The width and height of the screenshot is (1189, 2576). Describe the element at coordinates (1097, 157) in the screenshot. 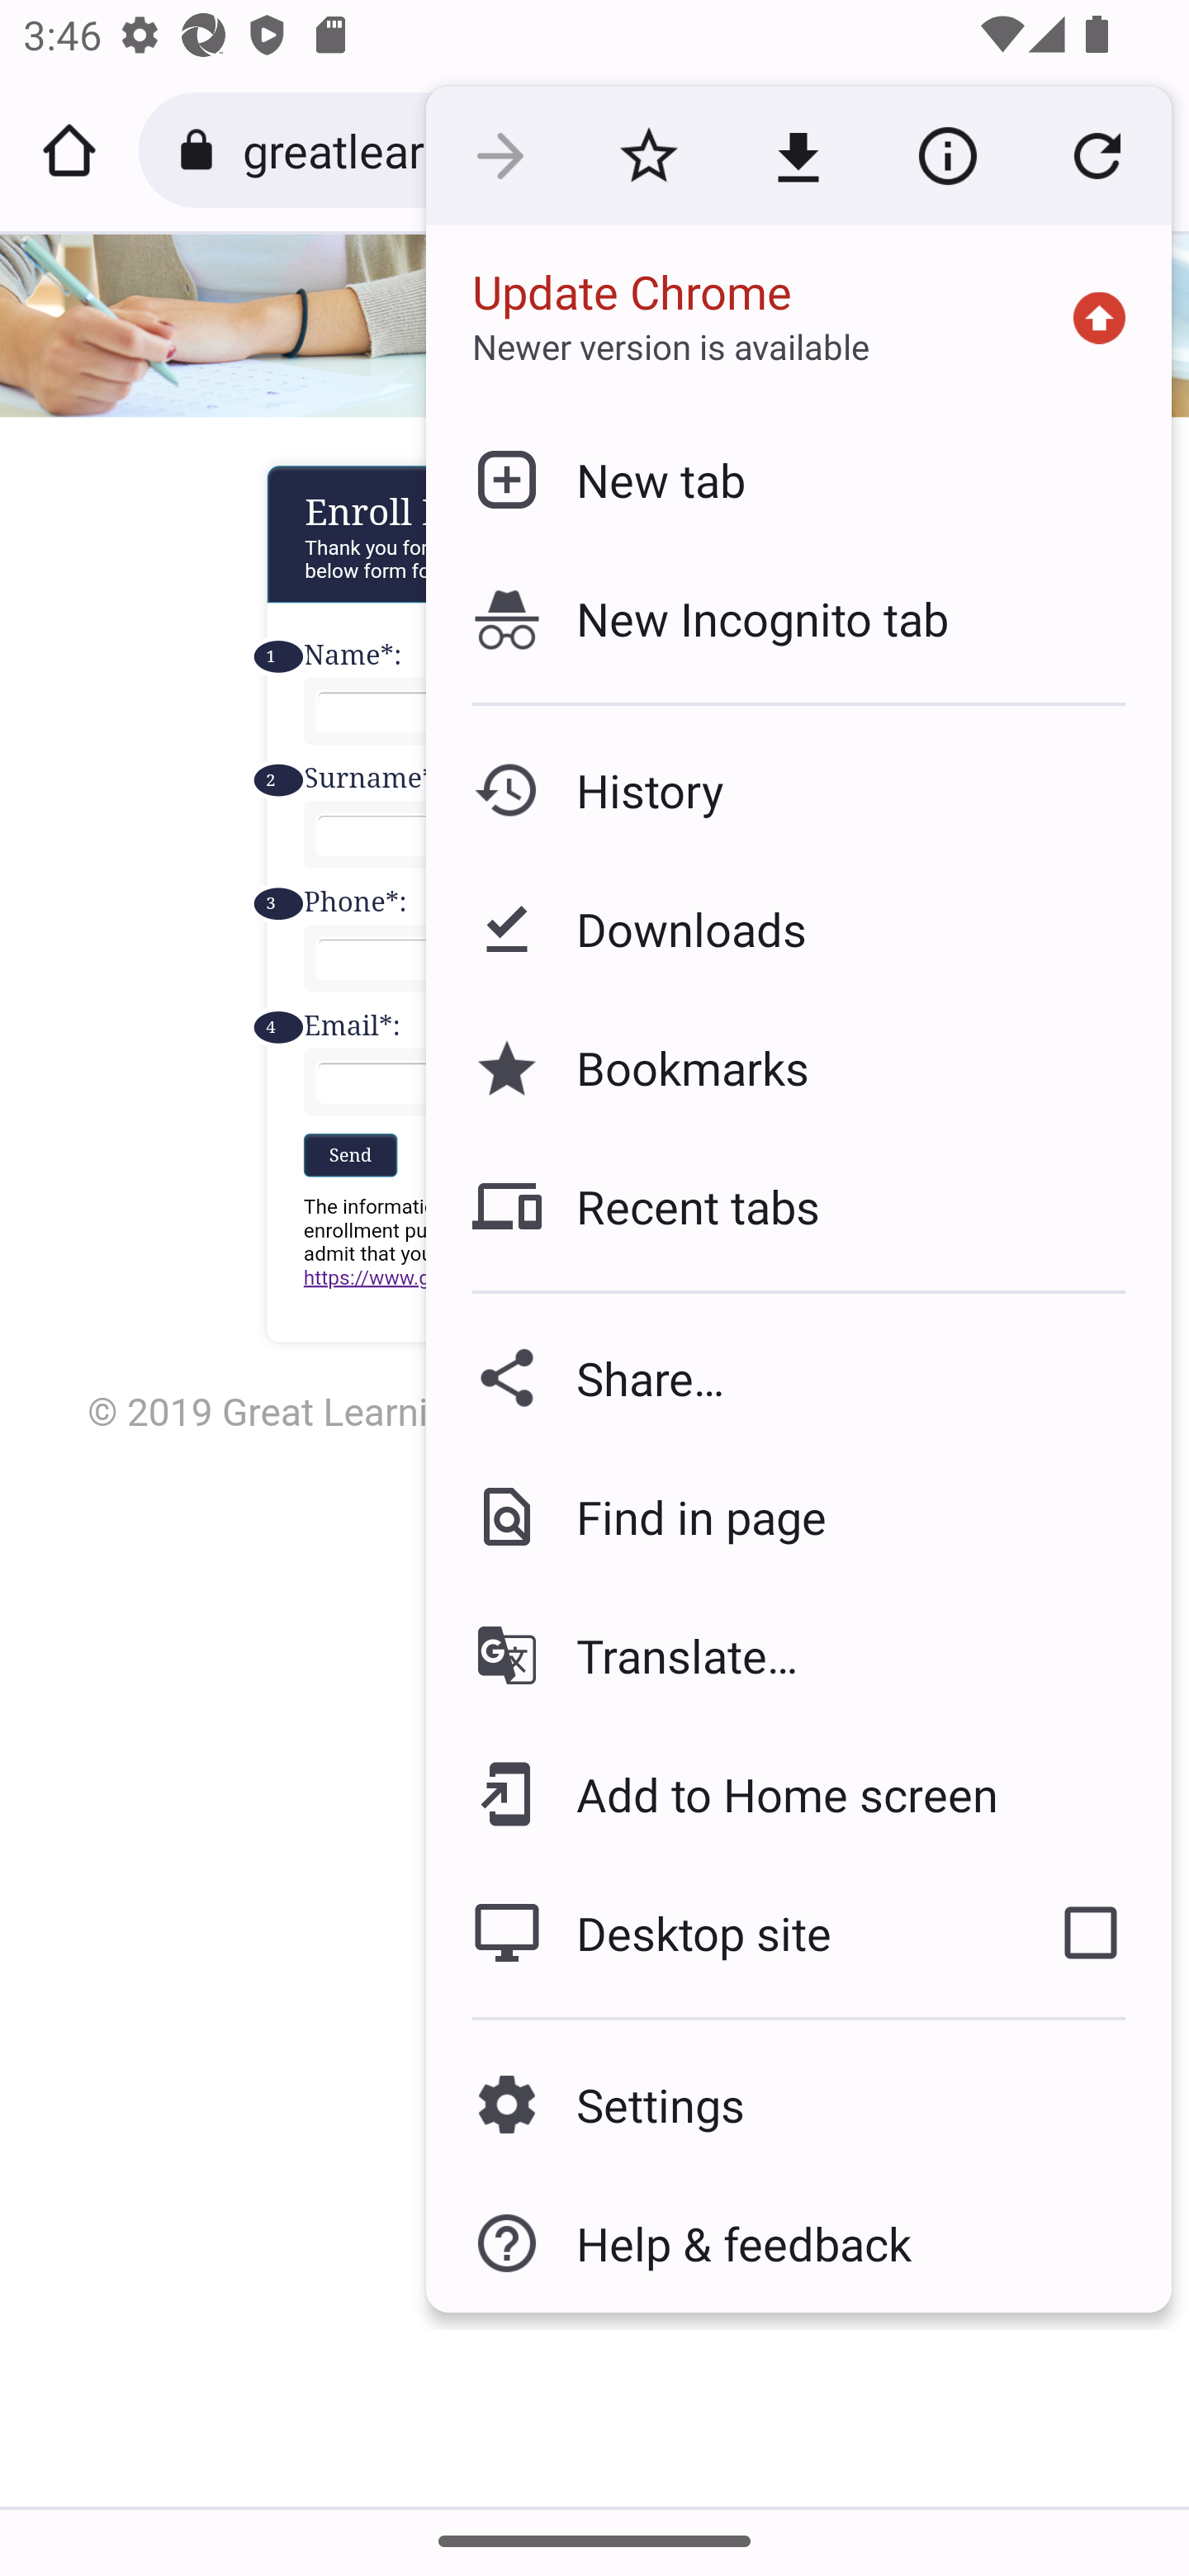

I see `Refresh` at that location.